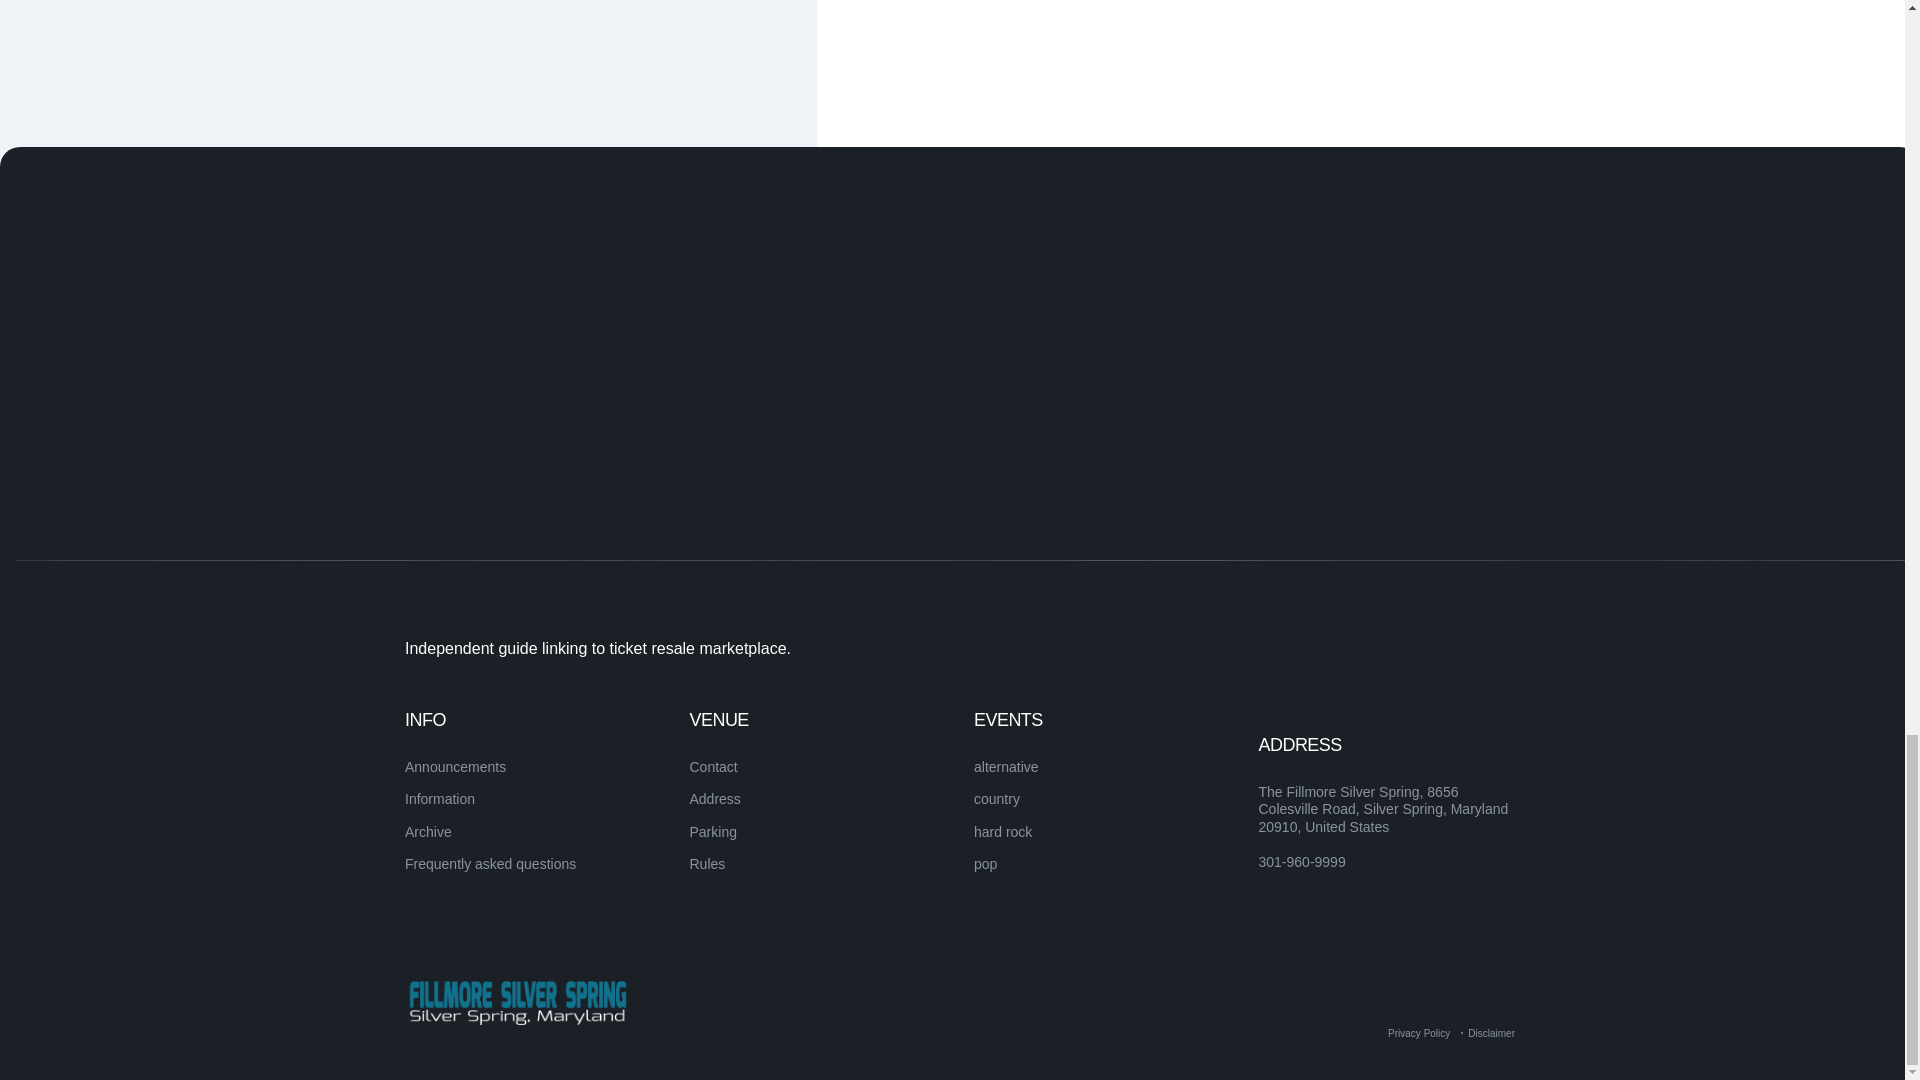 This screenshot has height=1080, width=1920. Describe the element at coordinates (1444, 757) in the screenshot. I see `SUBSCRIBE` at that location.